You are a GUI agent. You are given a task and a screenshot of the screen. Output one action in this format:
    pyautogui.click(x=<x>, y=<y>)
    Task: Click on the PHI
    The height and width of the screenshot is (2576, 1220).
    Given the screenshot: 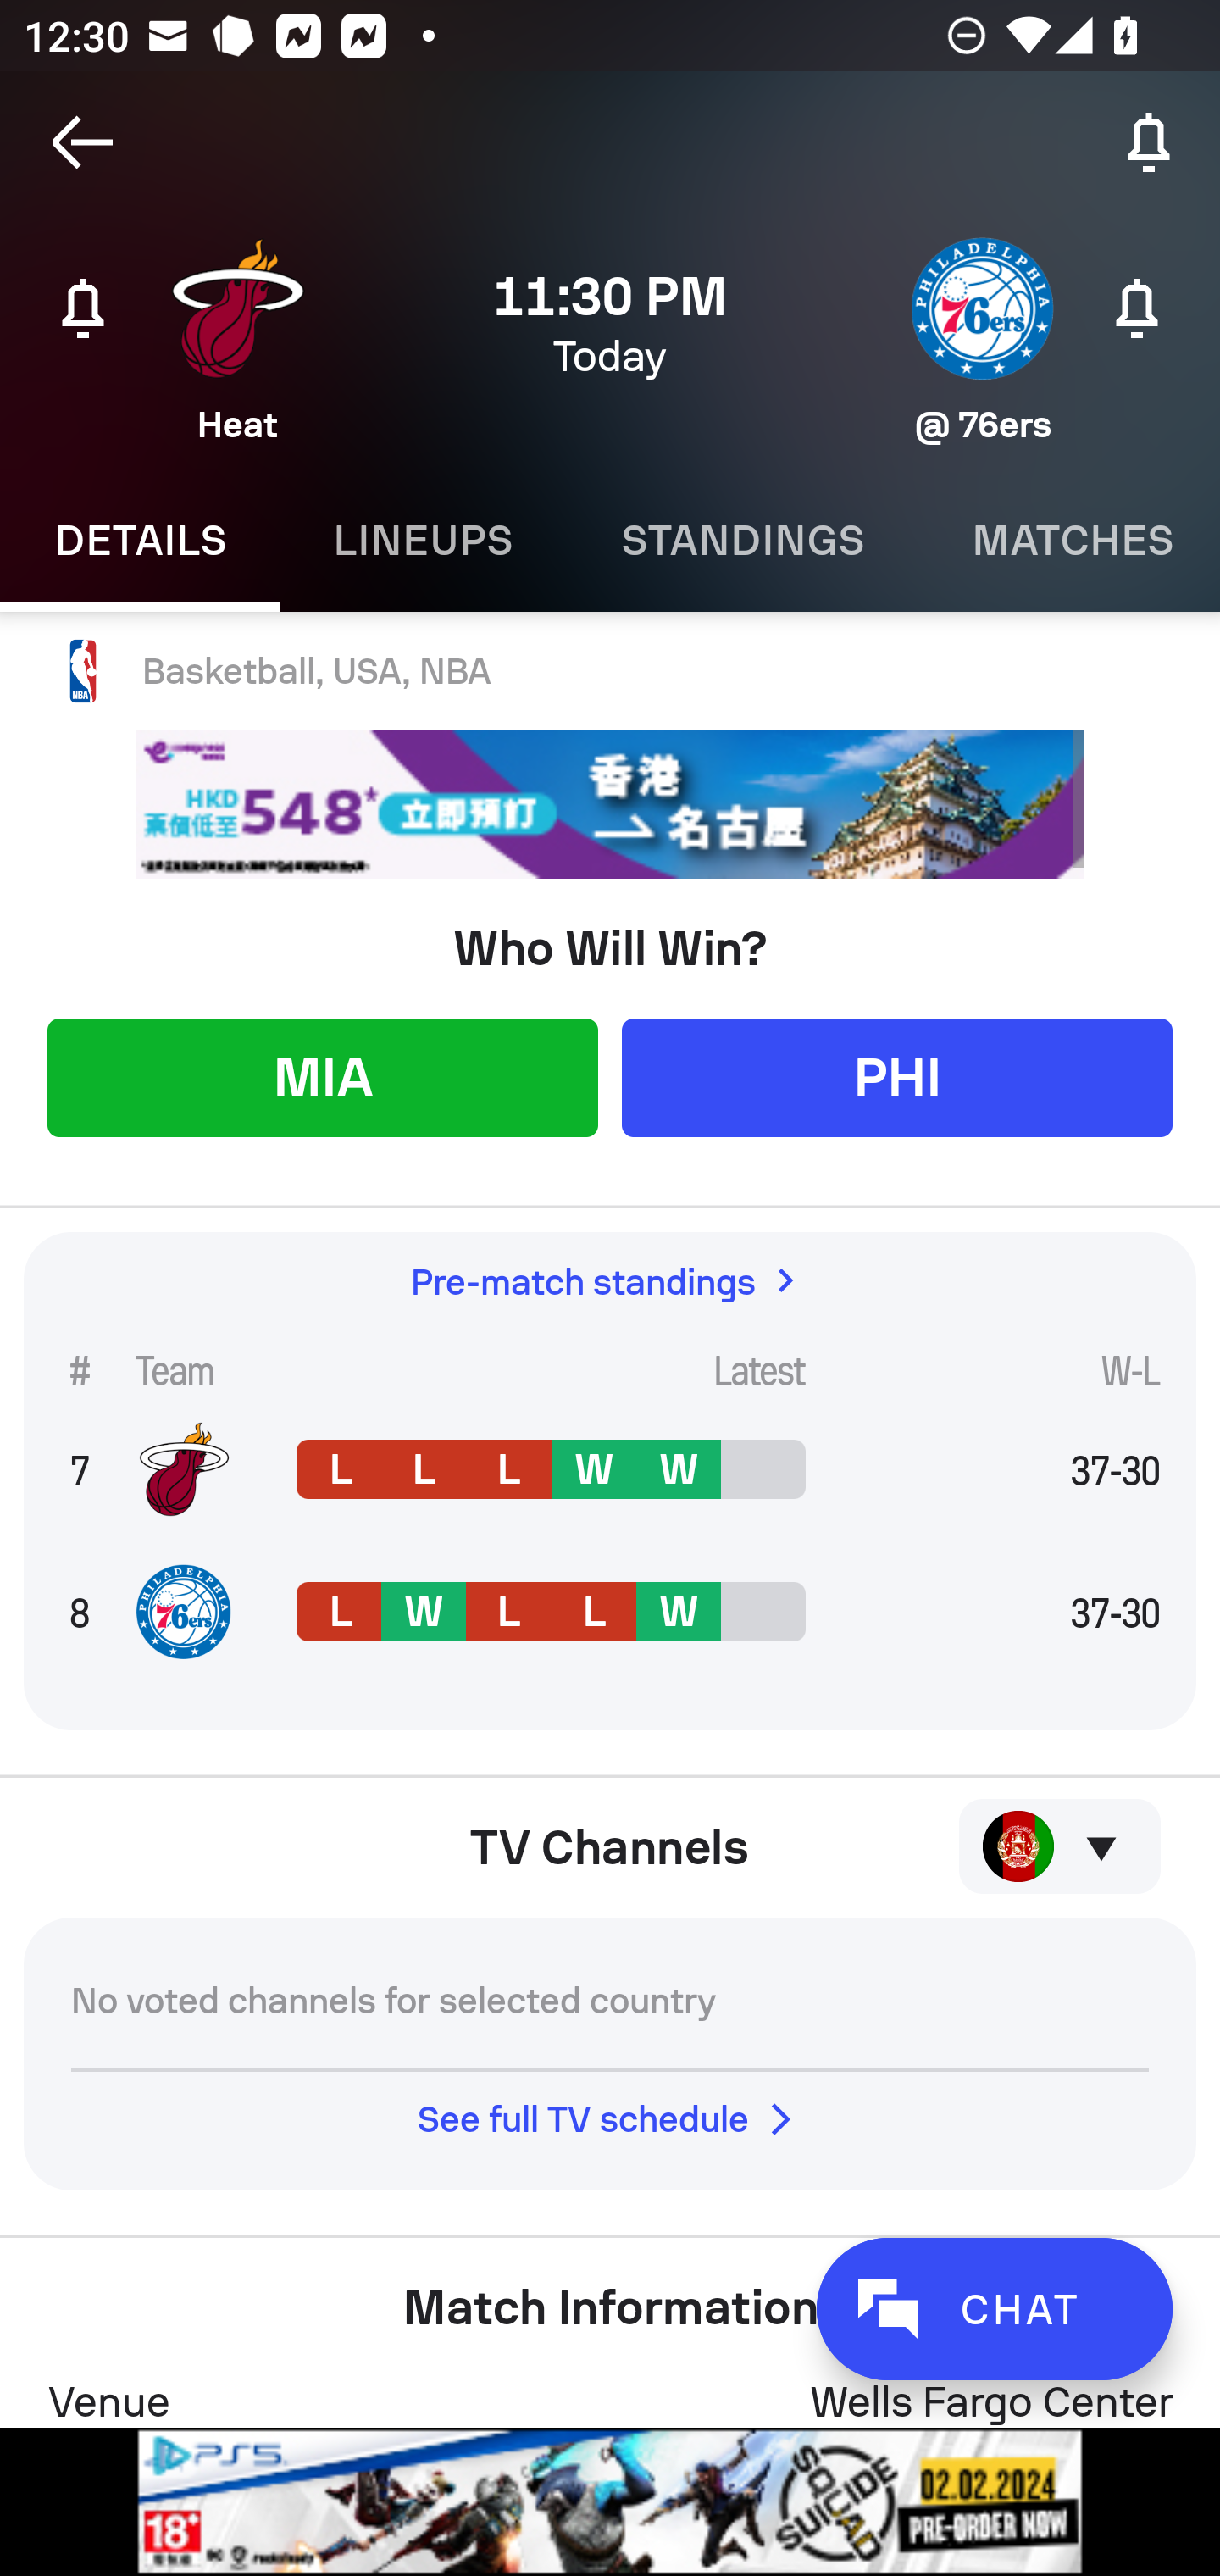 What is the action you would take?
    pyautogui.click(x=896, y=1076)
    